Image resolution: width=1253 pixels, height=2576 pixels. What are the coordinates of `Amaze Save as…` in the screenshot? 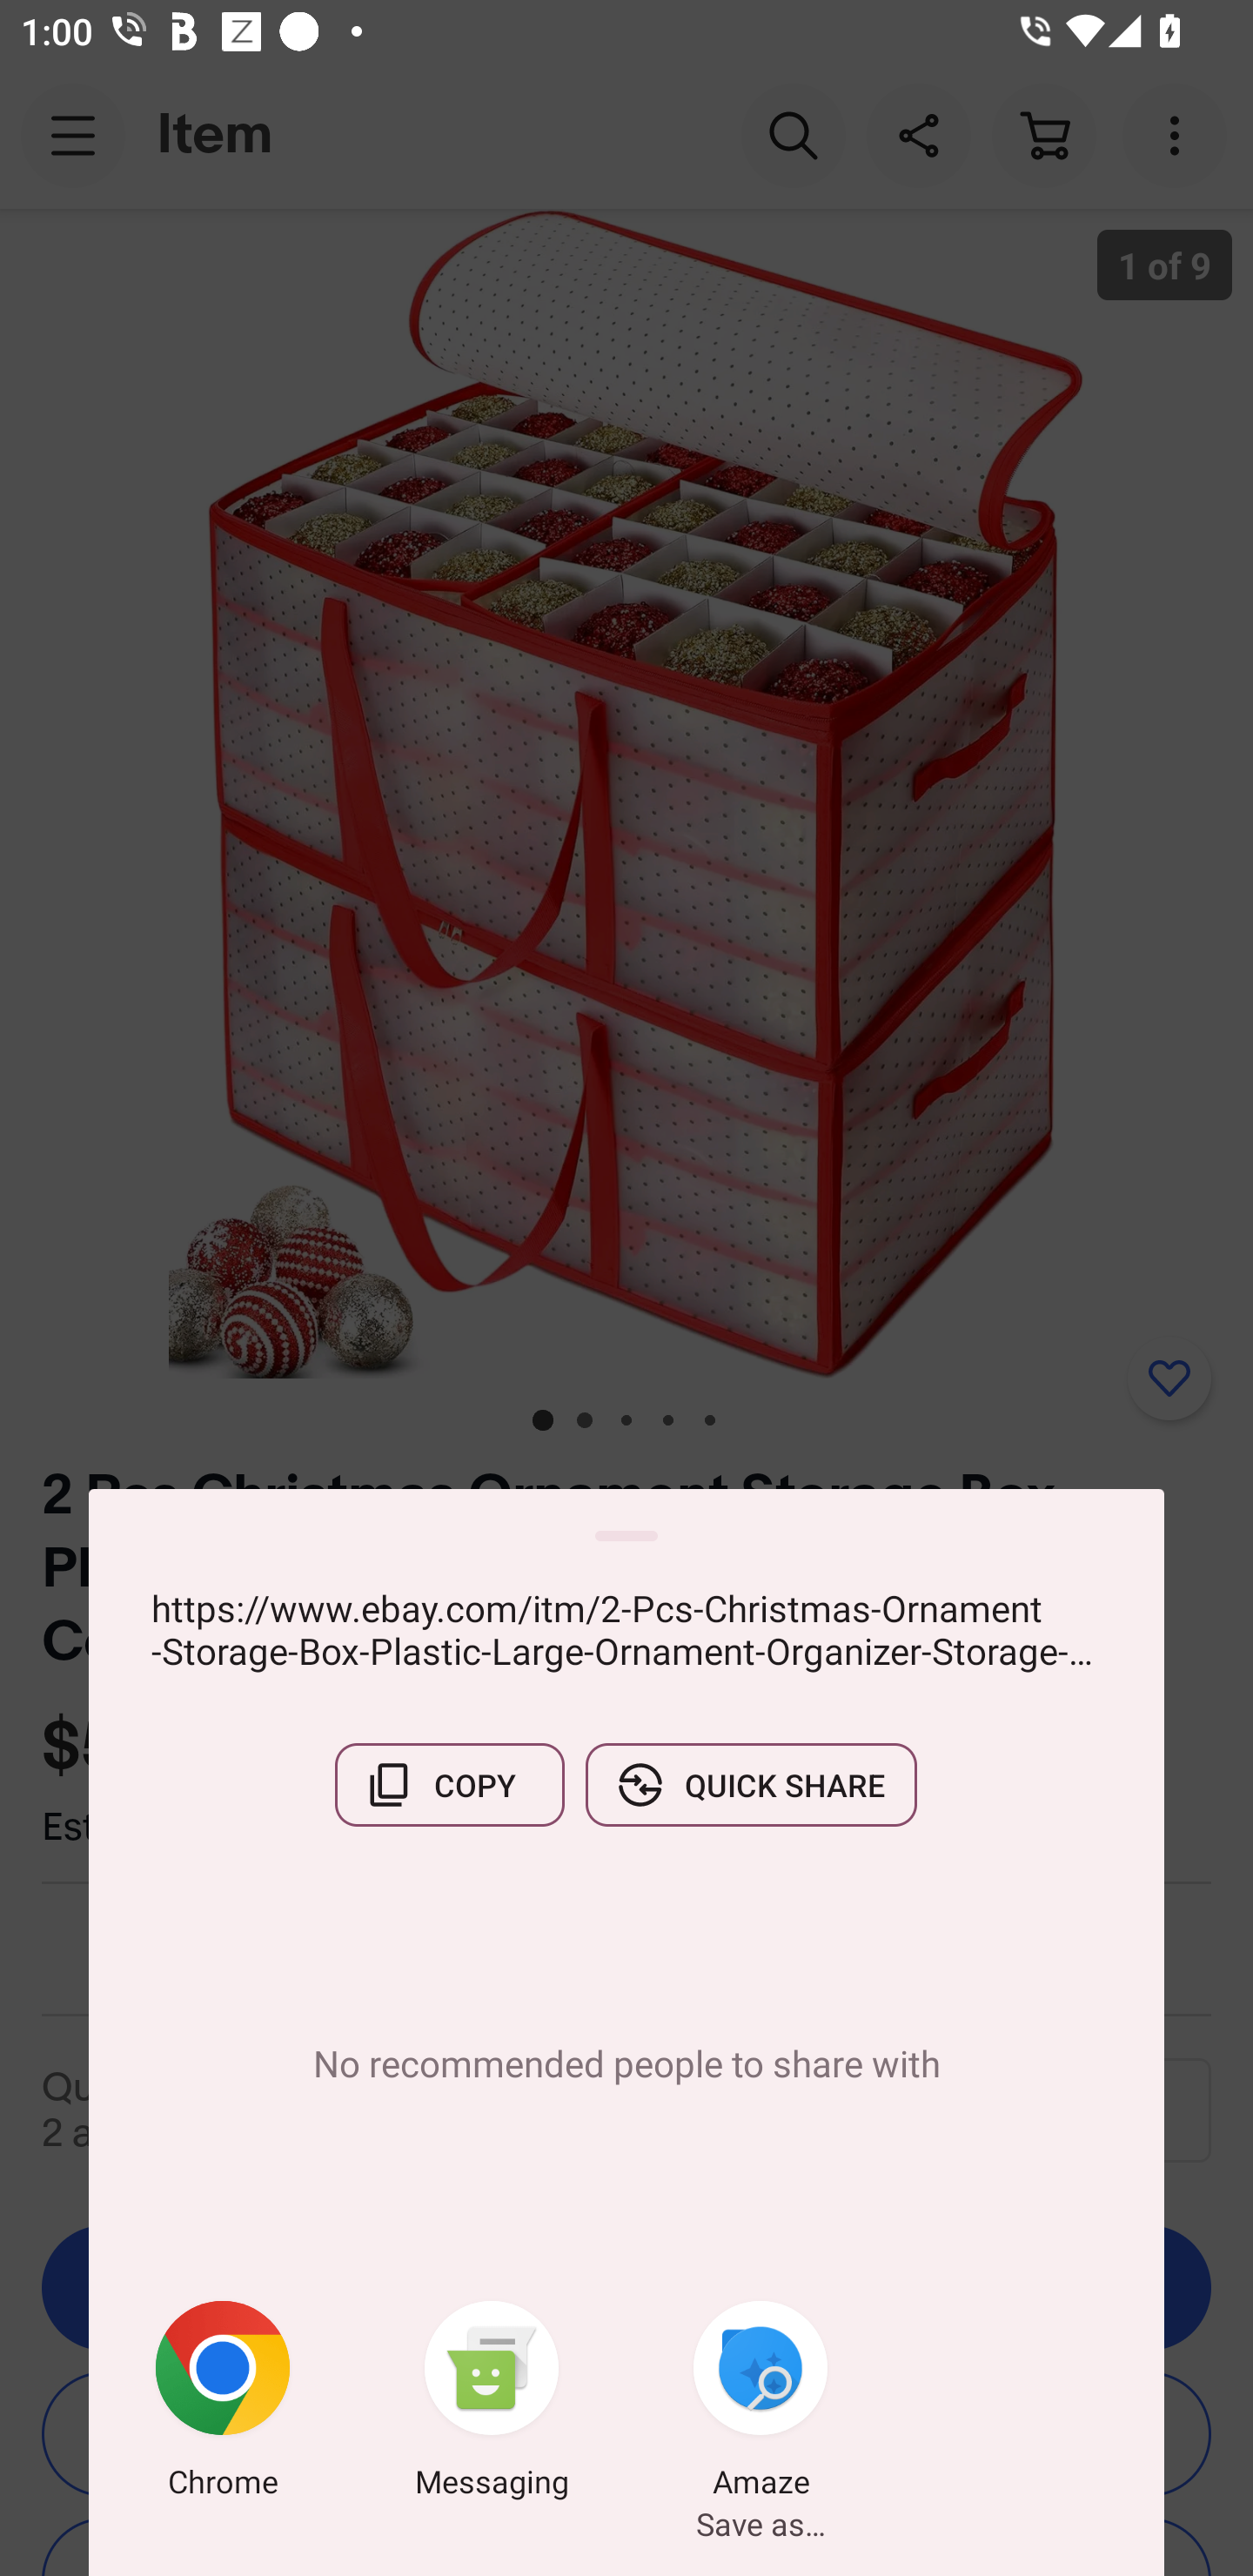 It's located at (761, 2405).